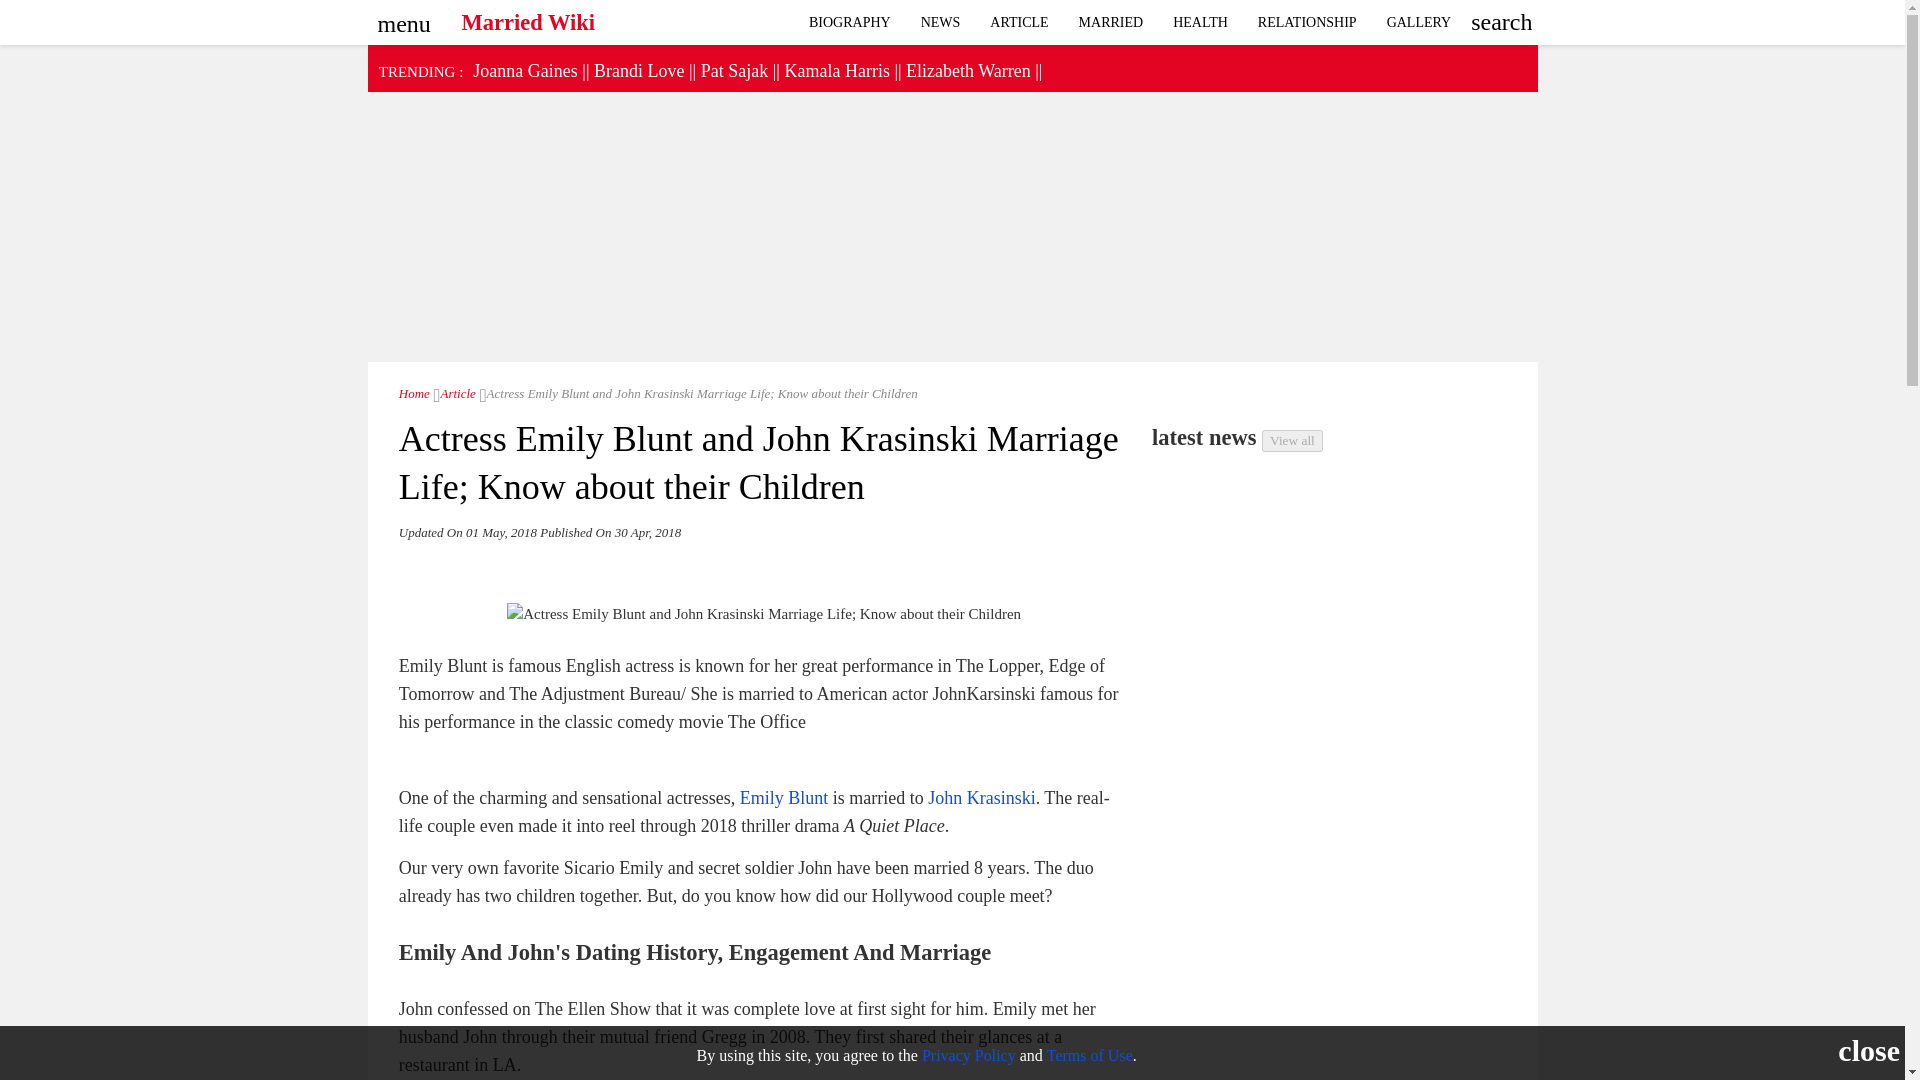 The image size is (1920, 1080). I want to click on married, so click(1111, 22).